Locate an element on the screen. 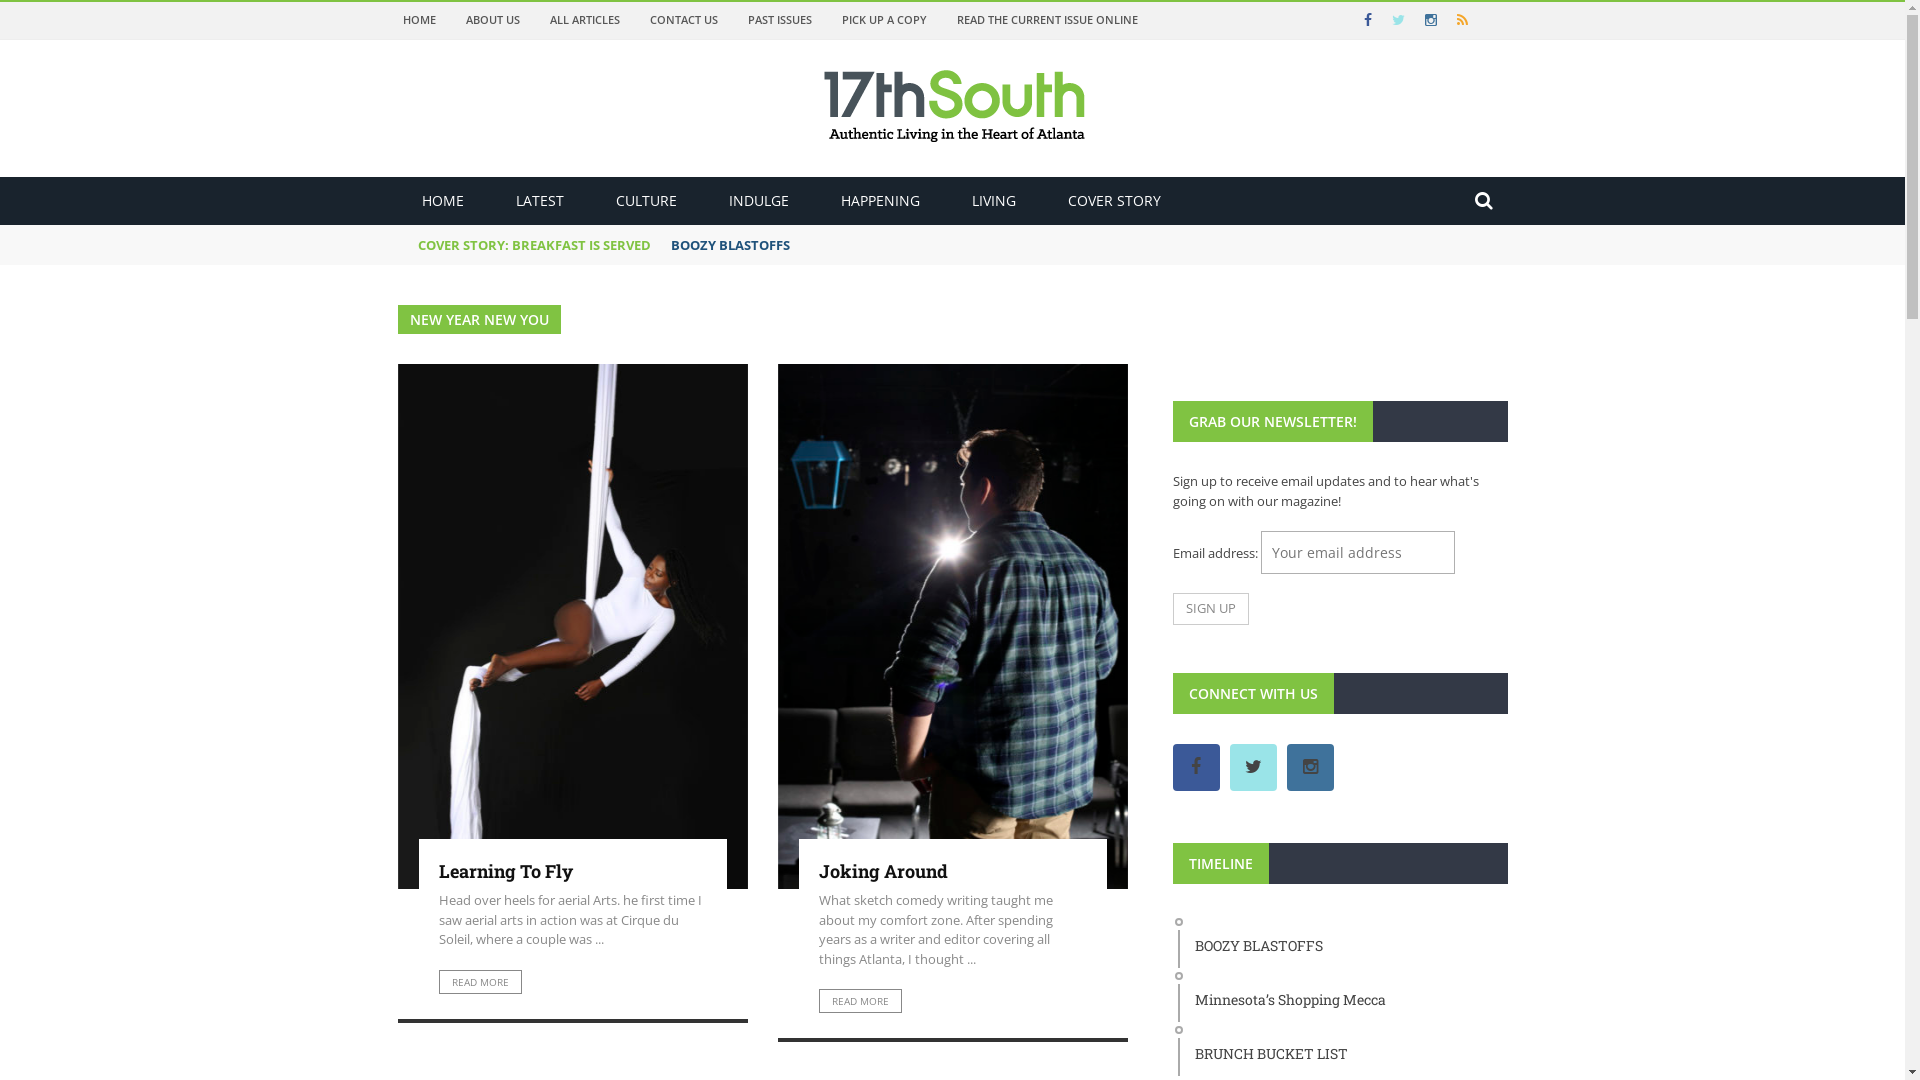  LIVING is located at coordinates (994, 200).